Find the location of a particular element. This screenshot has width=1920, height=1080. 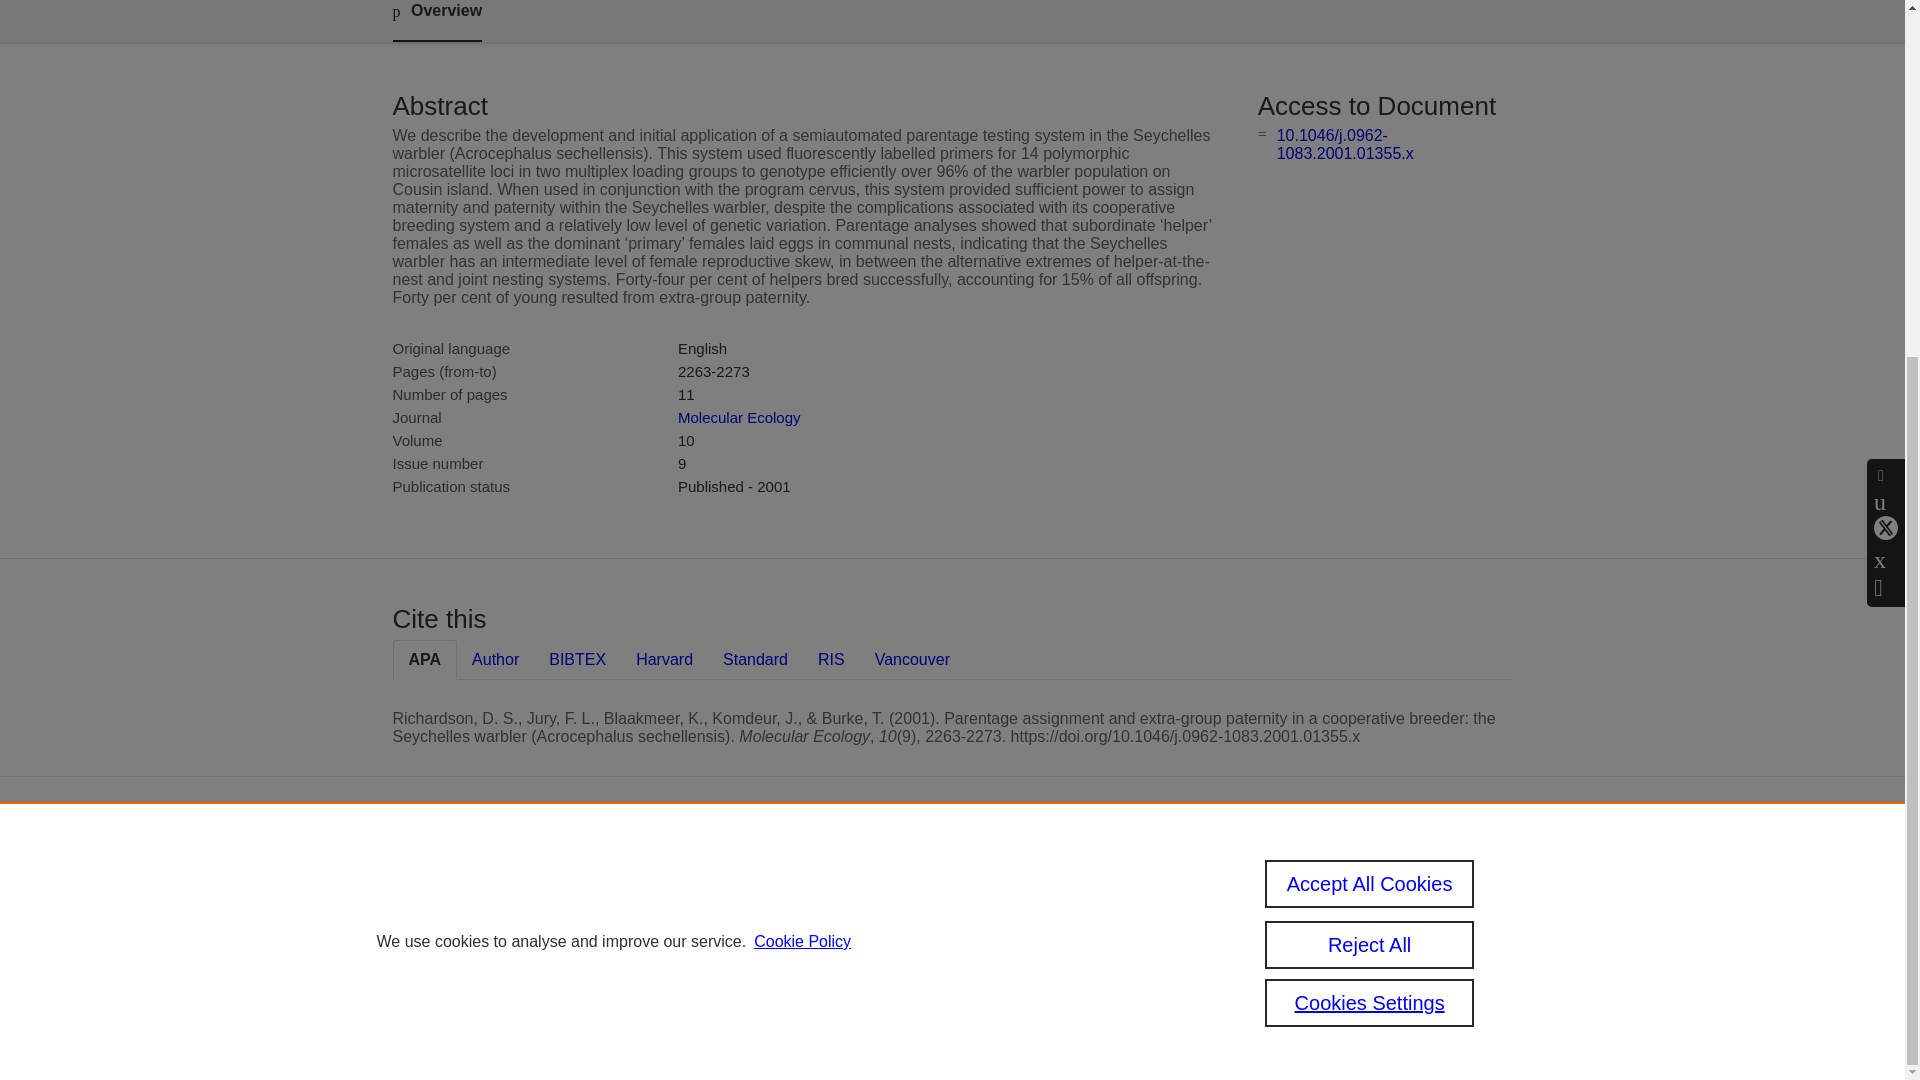

Elsevier B.V. is located at coordinates (1008, 904).